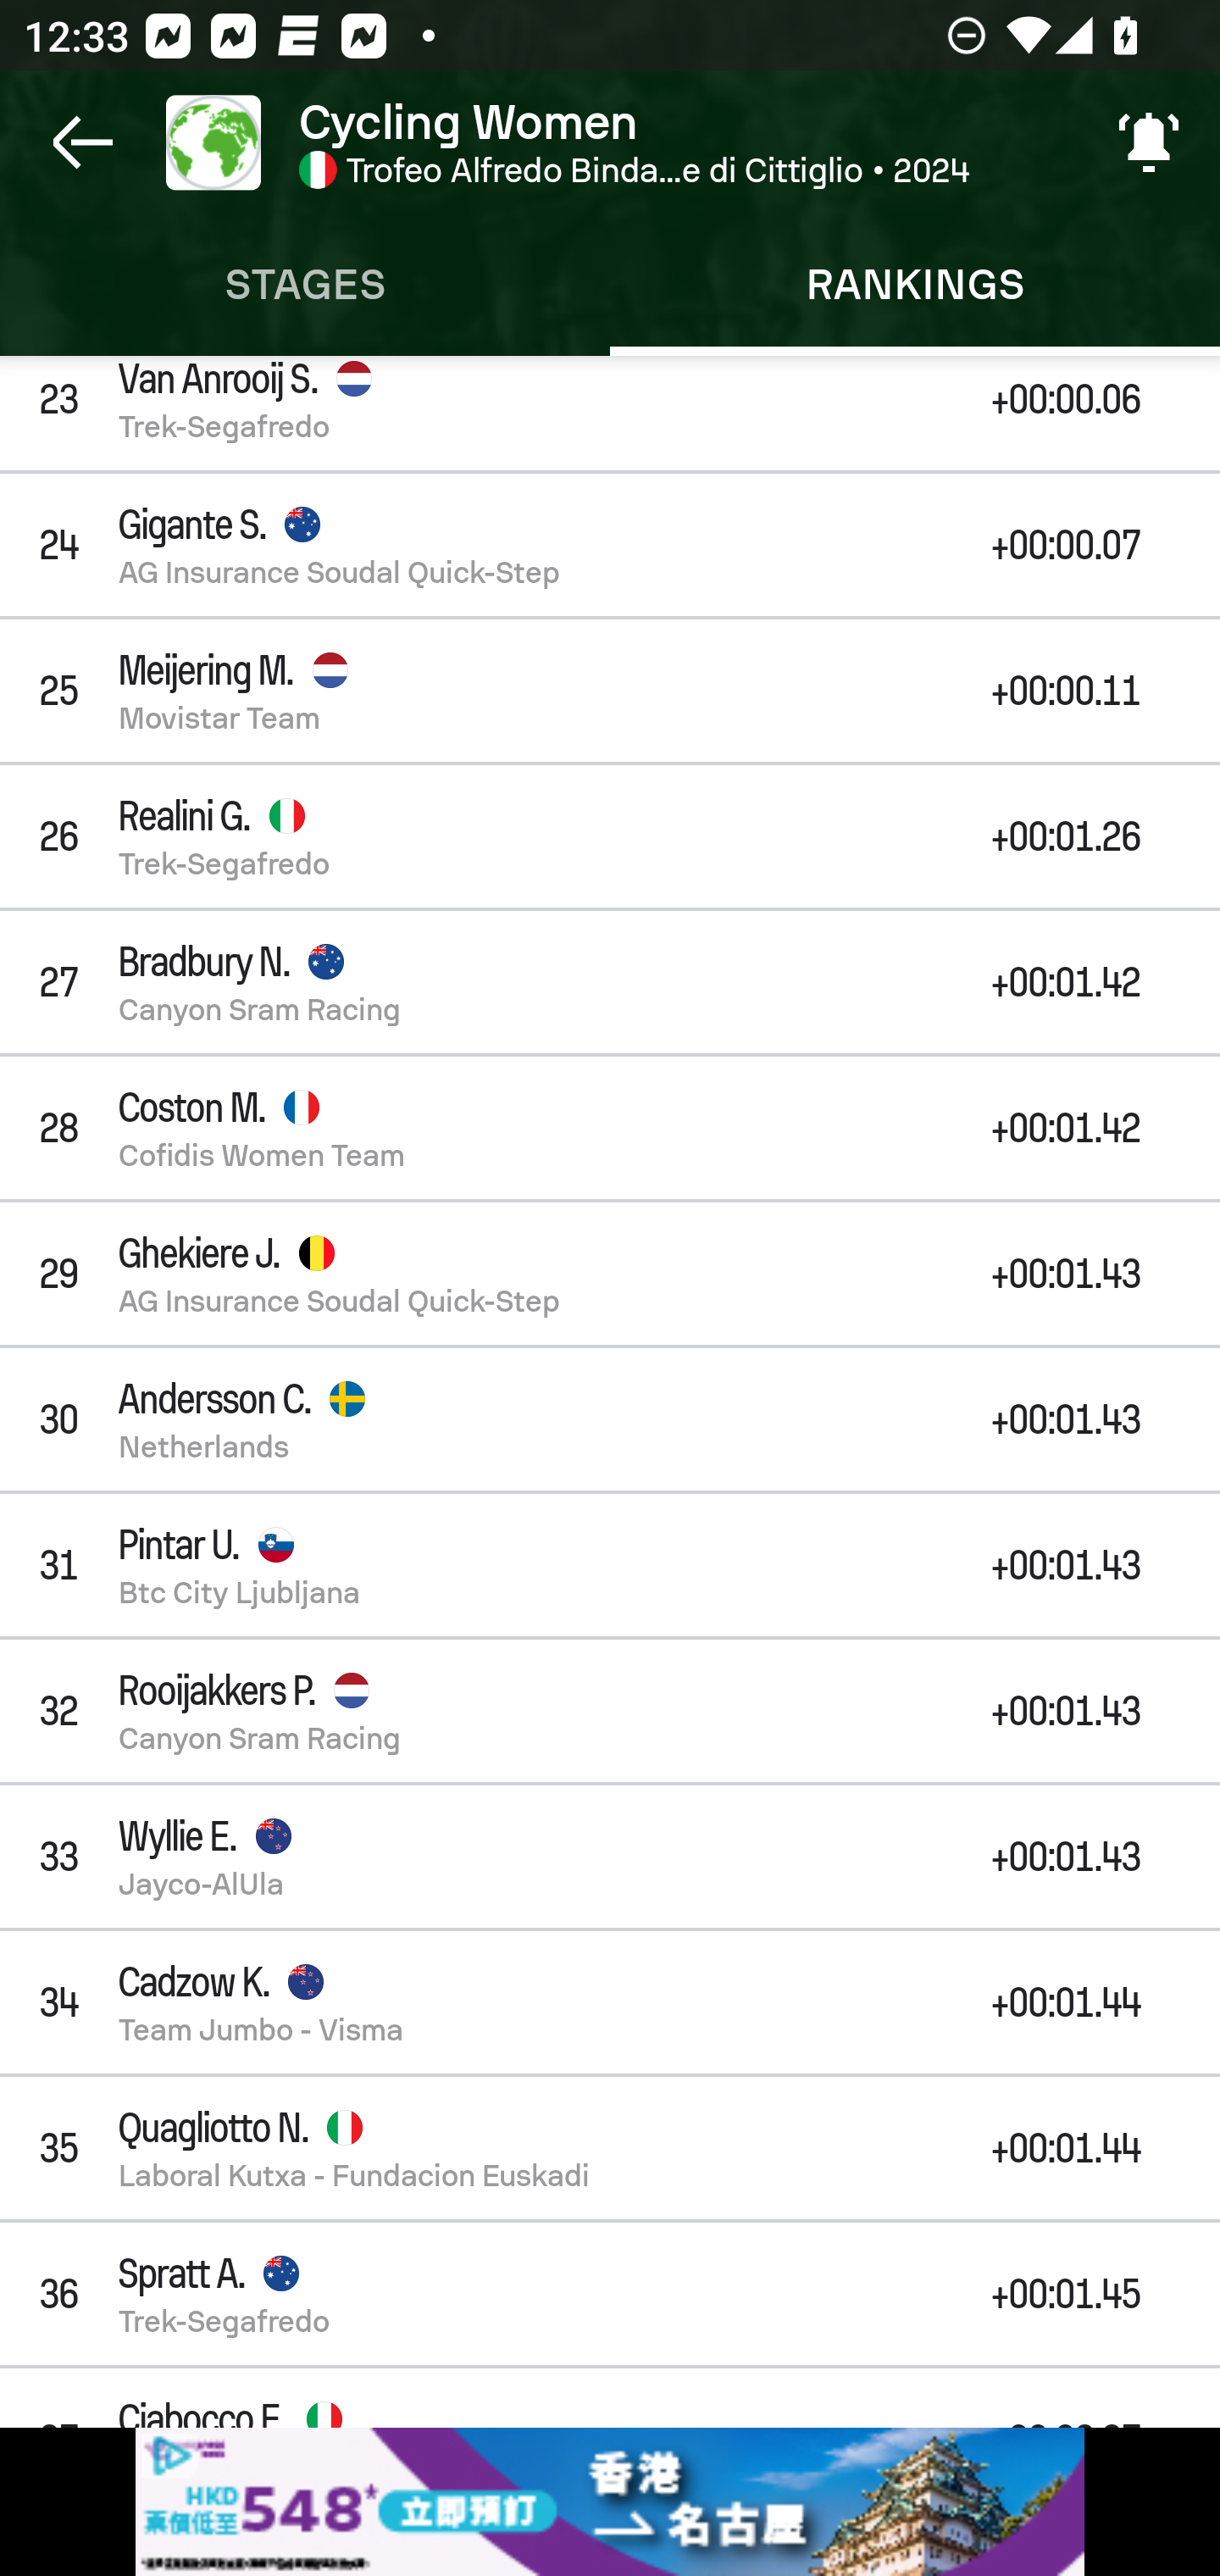  I want to click on ysfecx5i_320x50, so click(610, 2501).